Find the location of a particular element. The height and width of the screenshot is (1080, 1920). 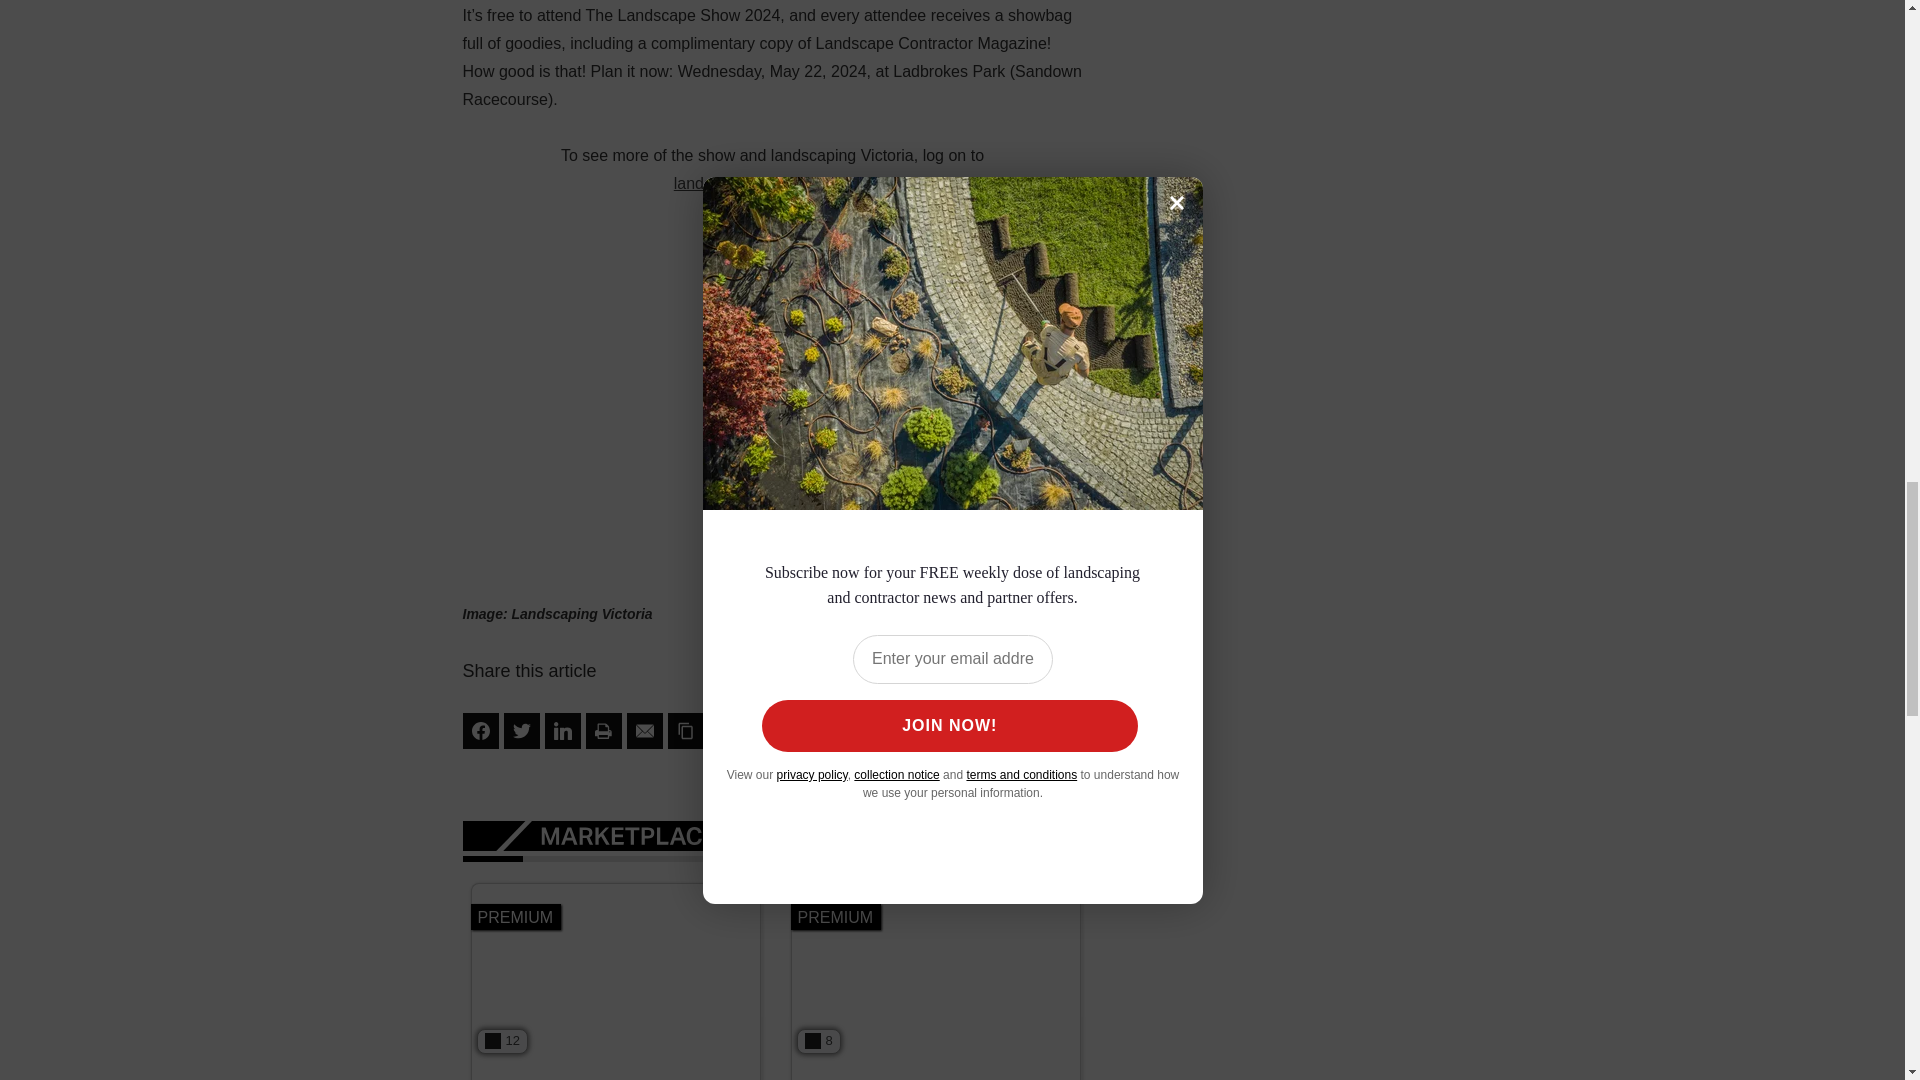

Share on Facebook is located at coordinates (480, 730).